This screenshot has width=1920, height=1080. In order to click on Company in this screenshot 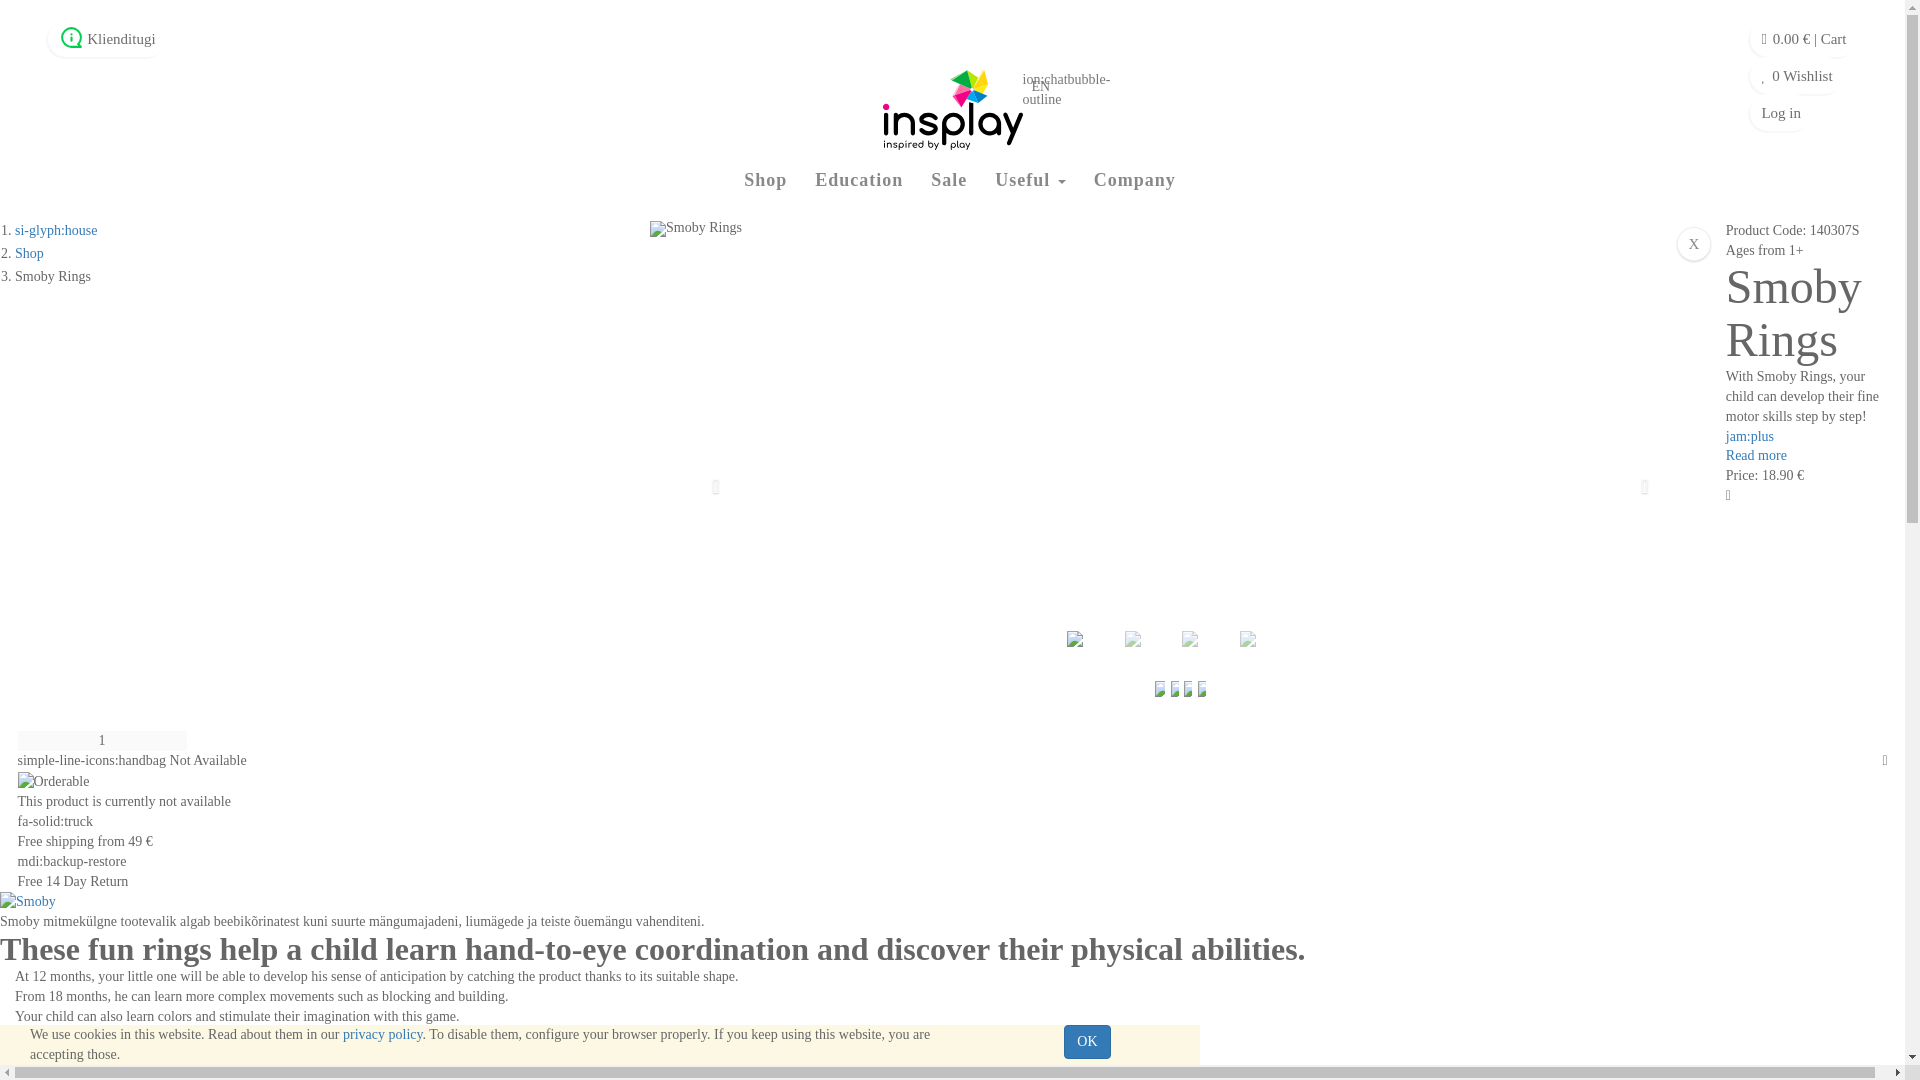, I will do `click(1134, 181)`.